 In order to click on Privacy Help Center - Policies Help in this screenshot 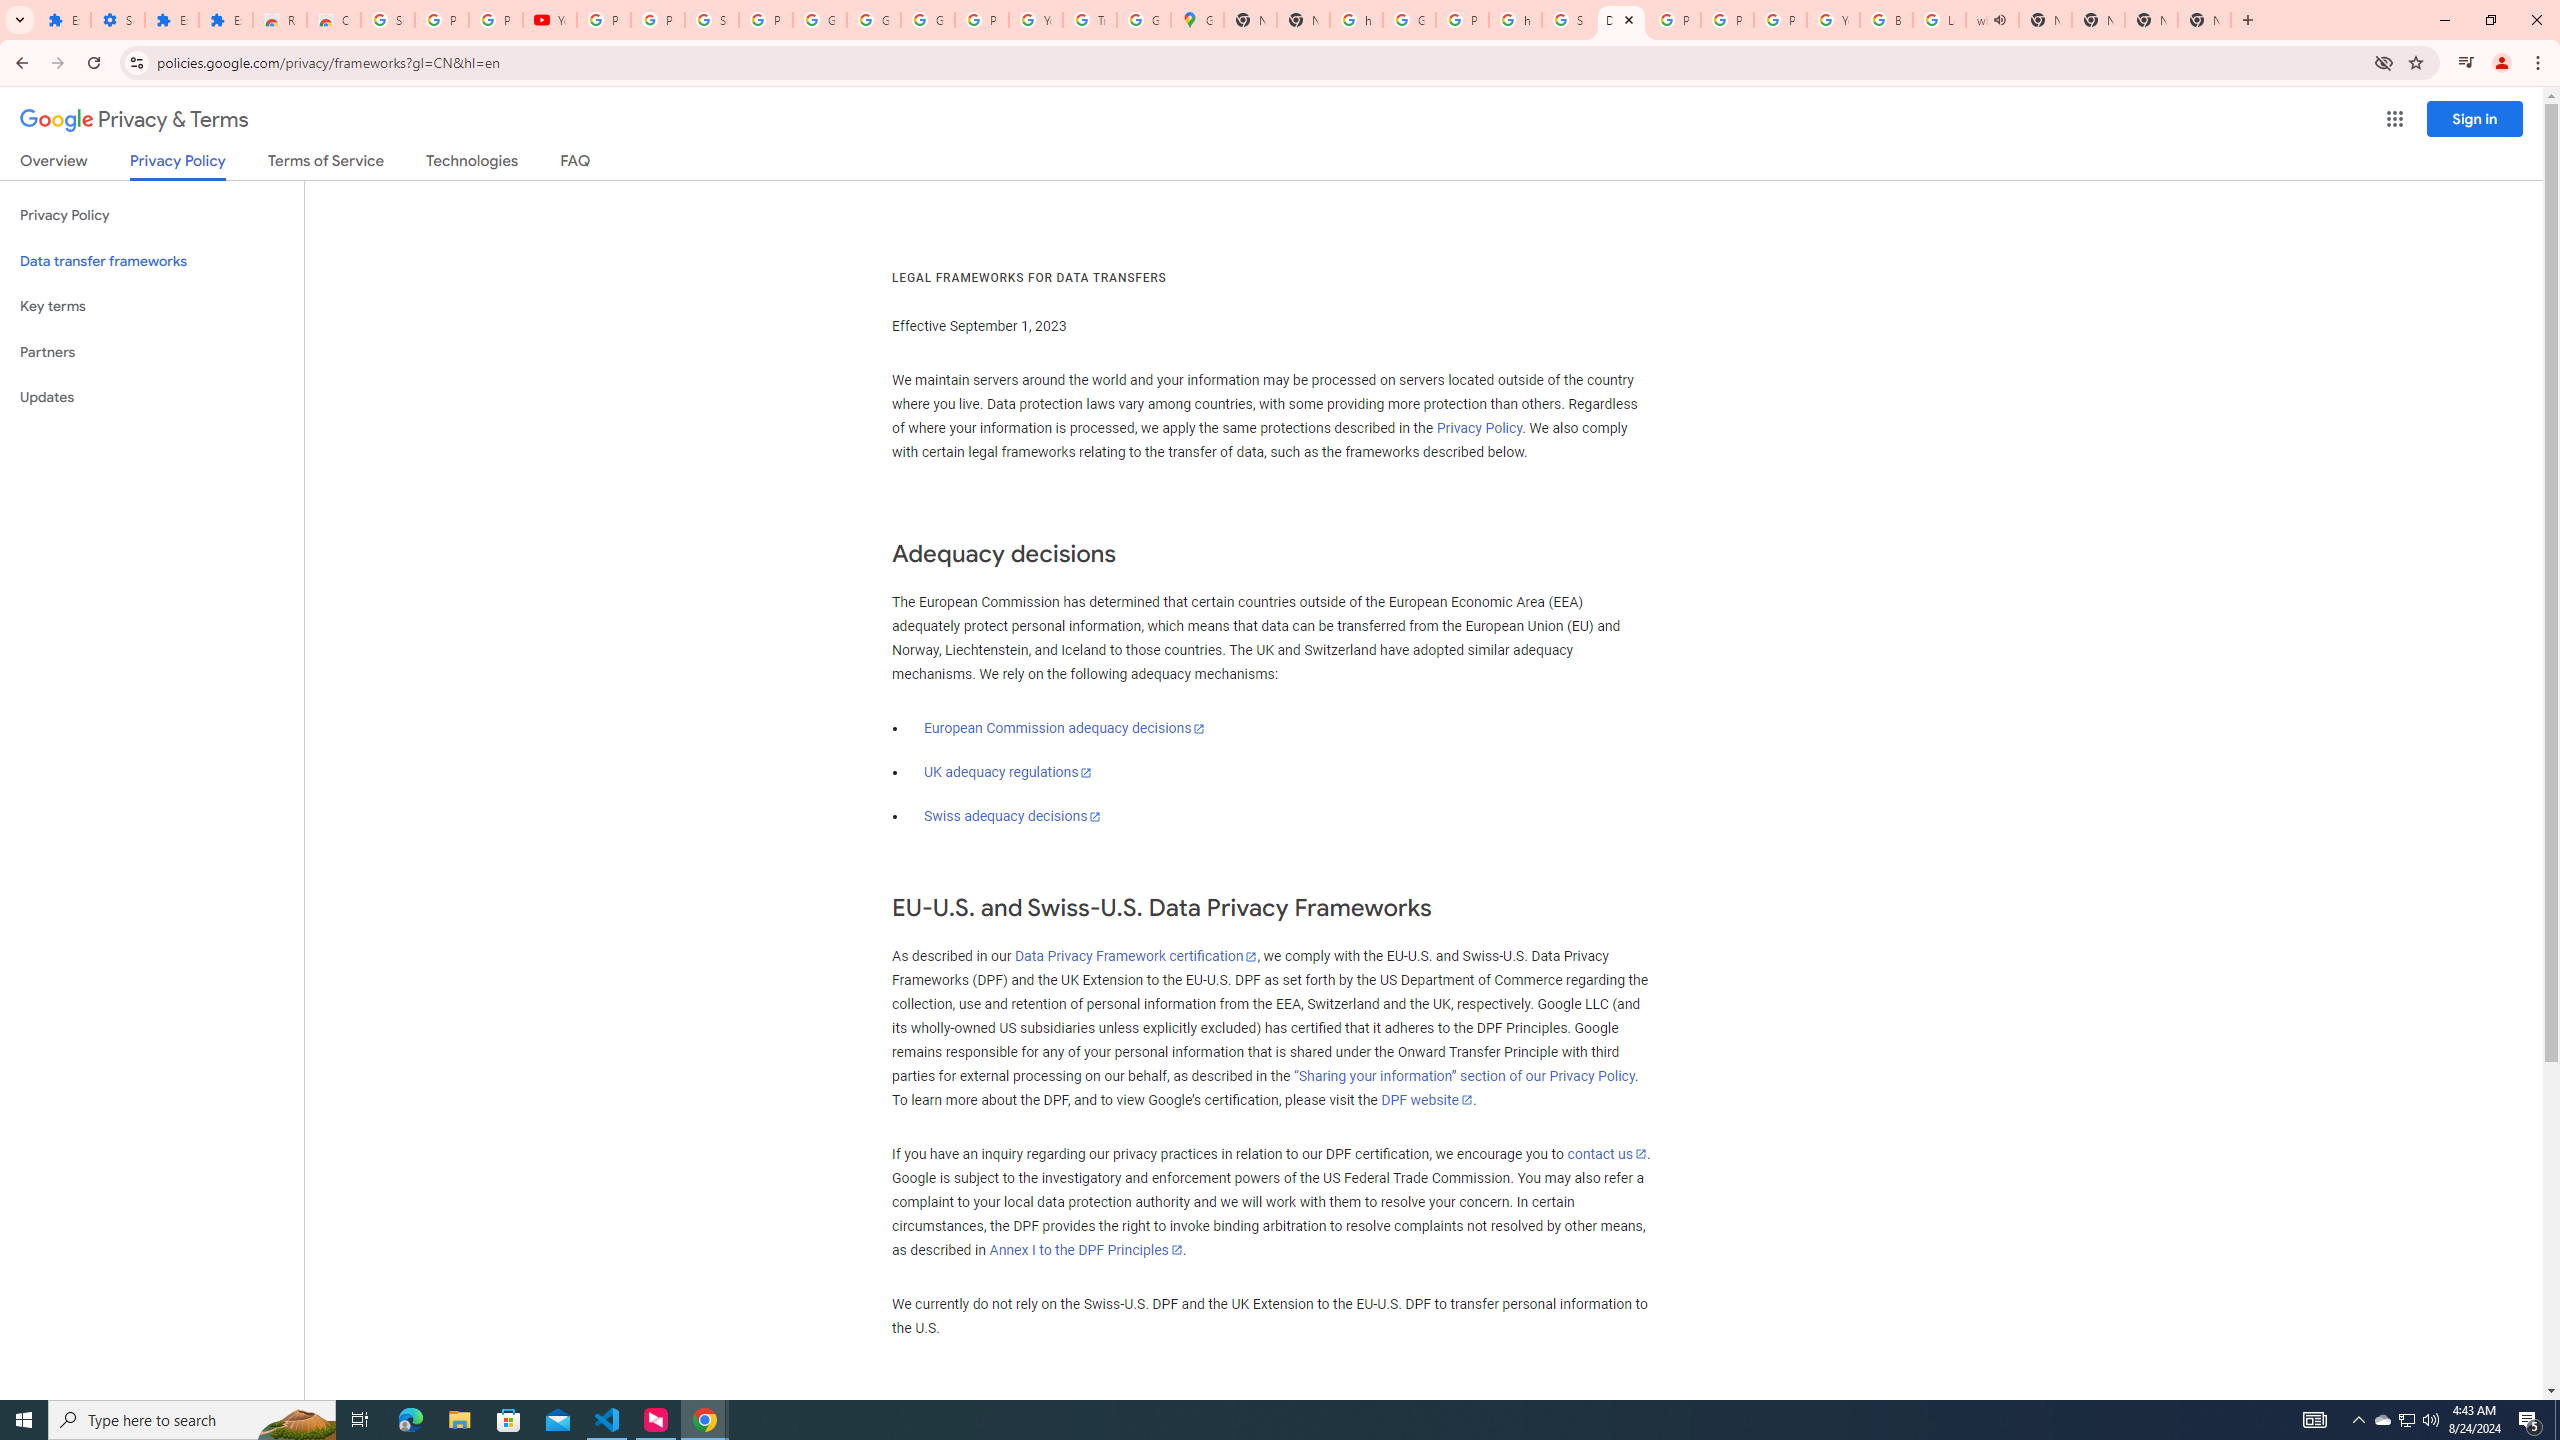, I will do `click(1674, 20)`.